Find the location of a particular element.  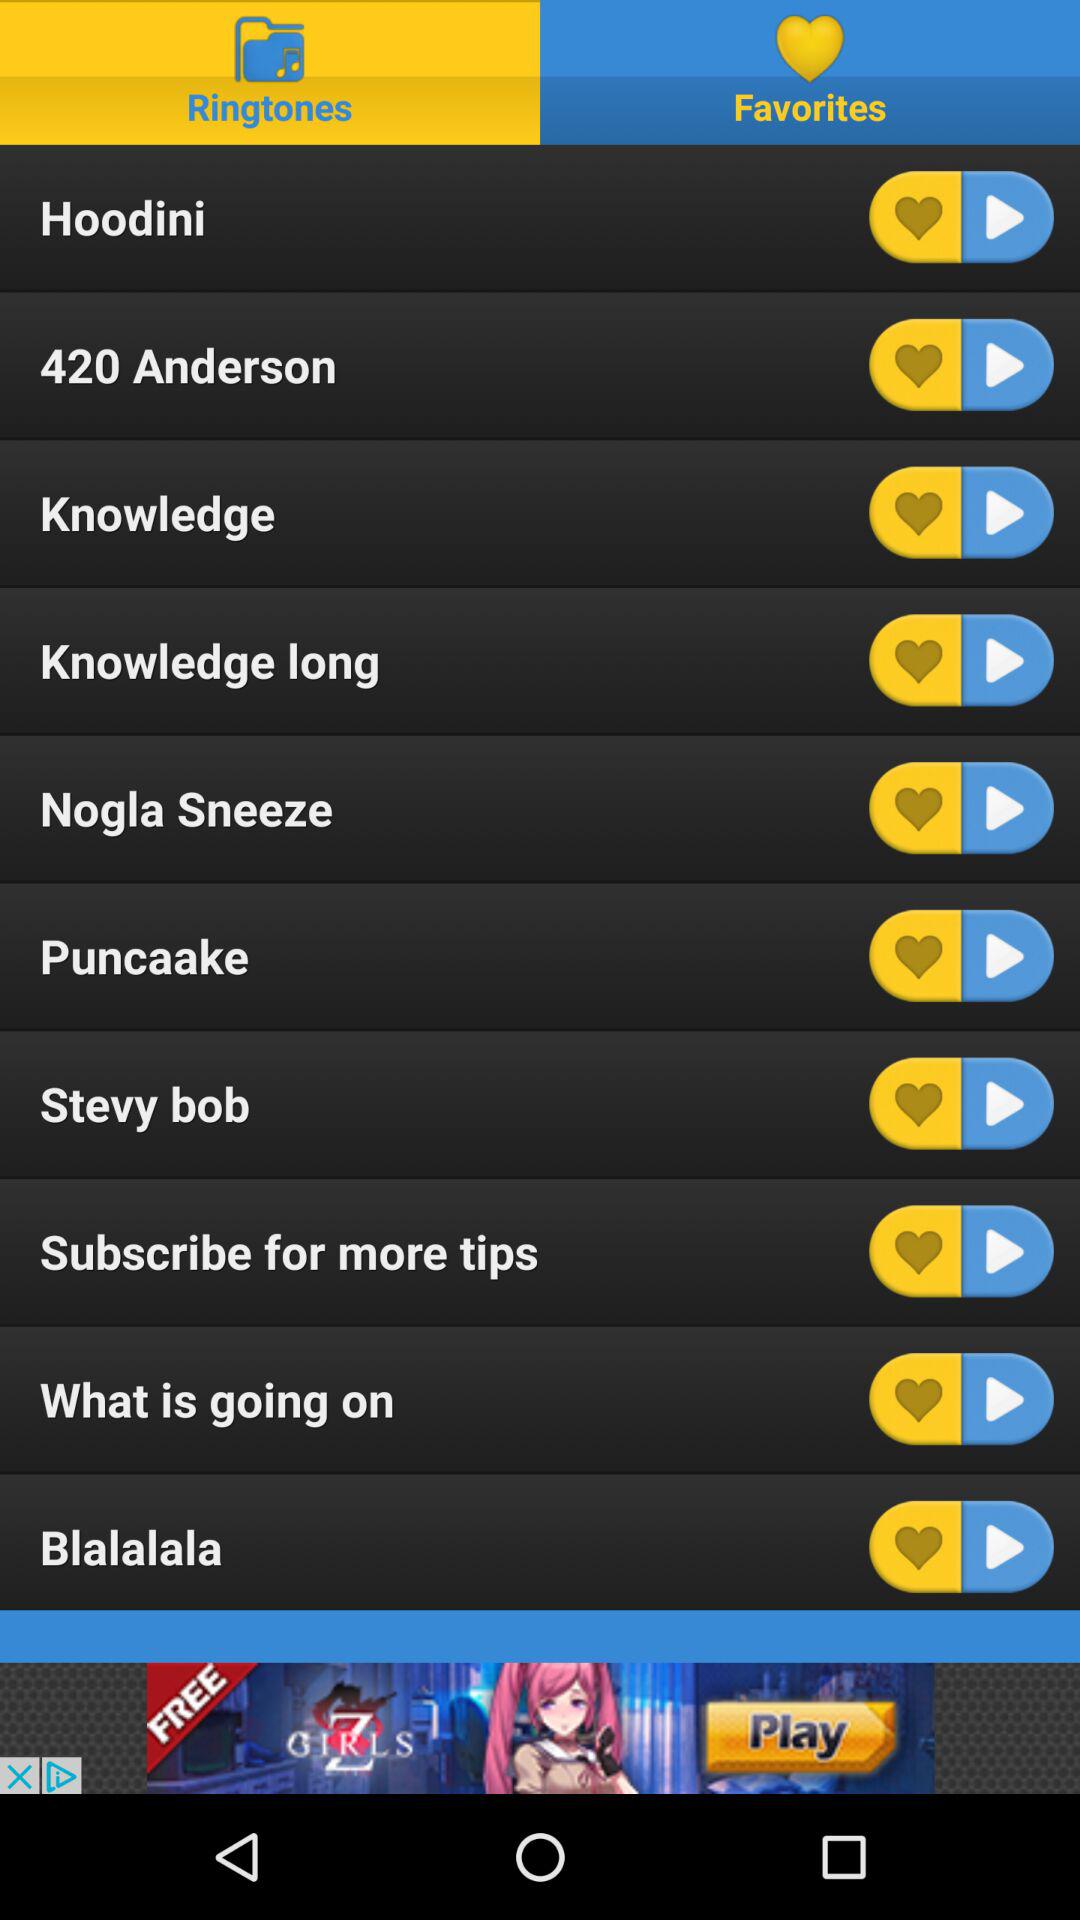

fave the ringtone is located at coordinates (915, 956).